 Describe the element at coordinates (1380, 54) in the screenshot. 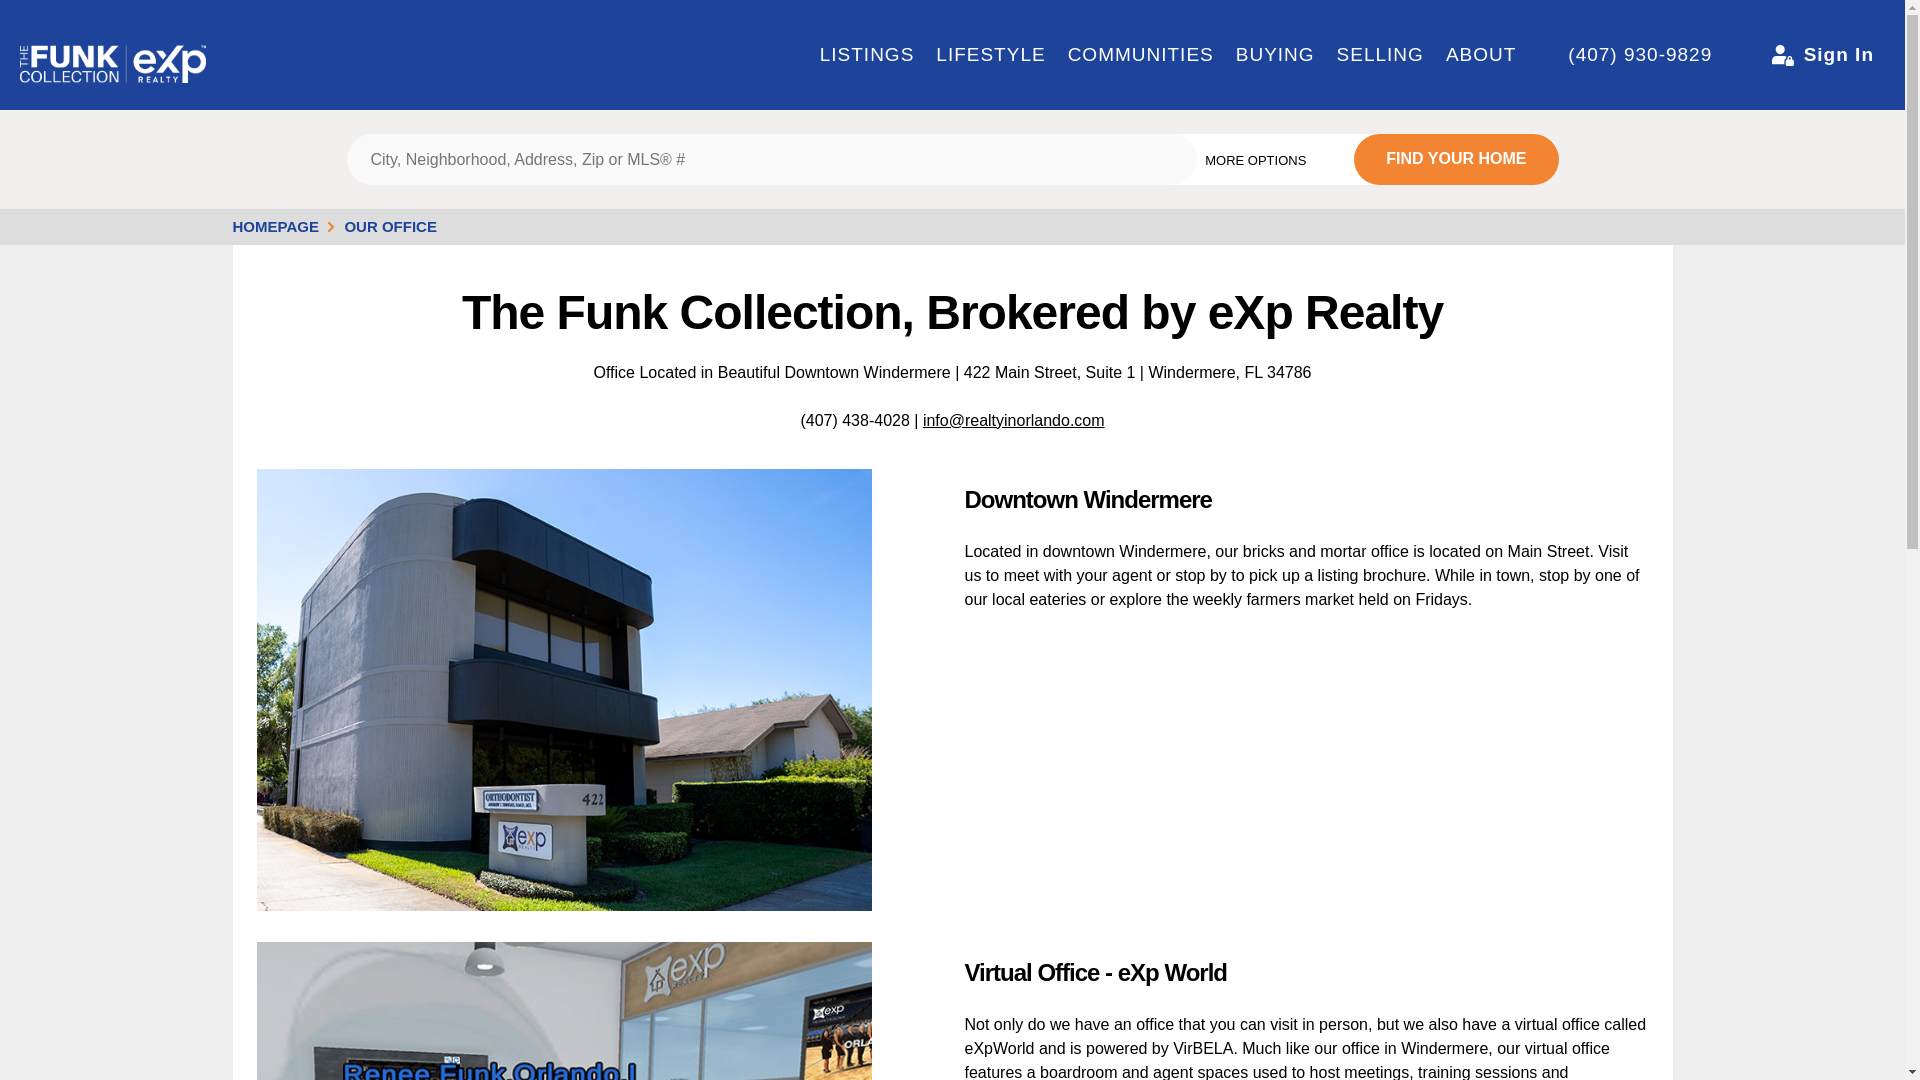

I see `SELLING` at that location.